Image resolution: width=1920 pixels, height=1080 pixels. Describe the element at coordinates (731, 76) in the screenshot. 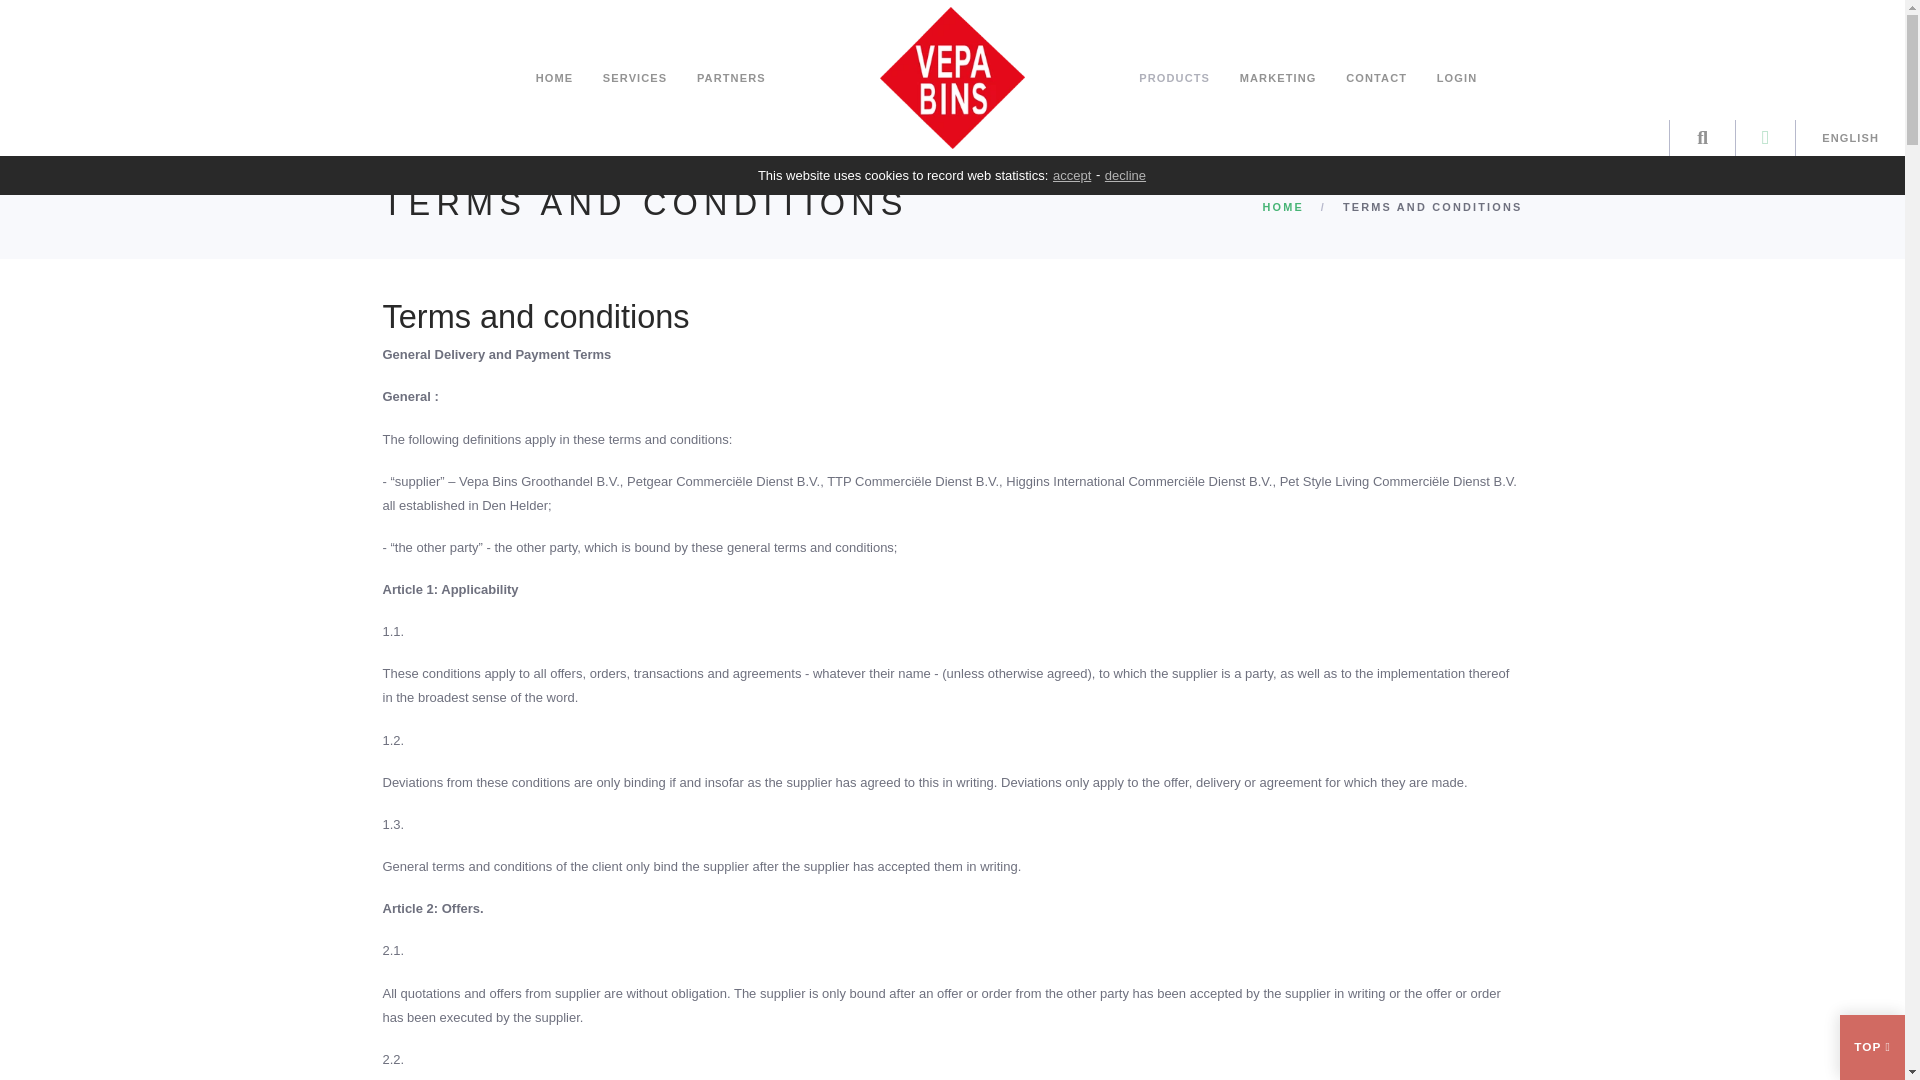

I see `PARTNERS` at that location.